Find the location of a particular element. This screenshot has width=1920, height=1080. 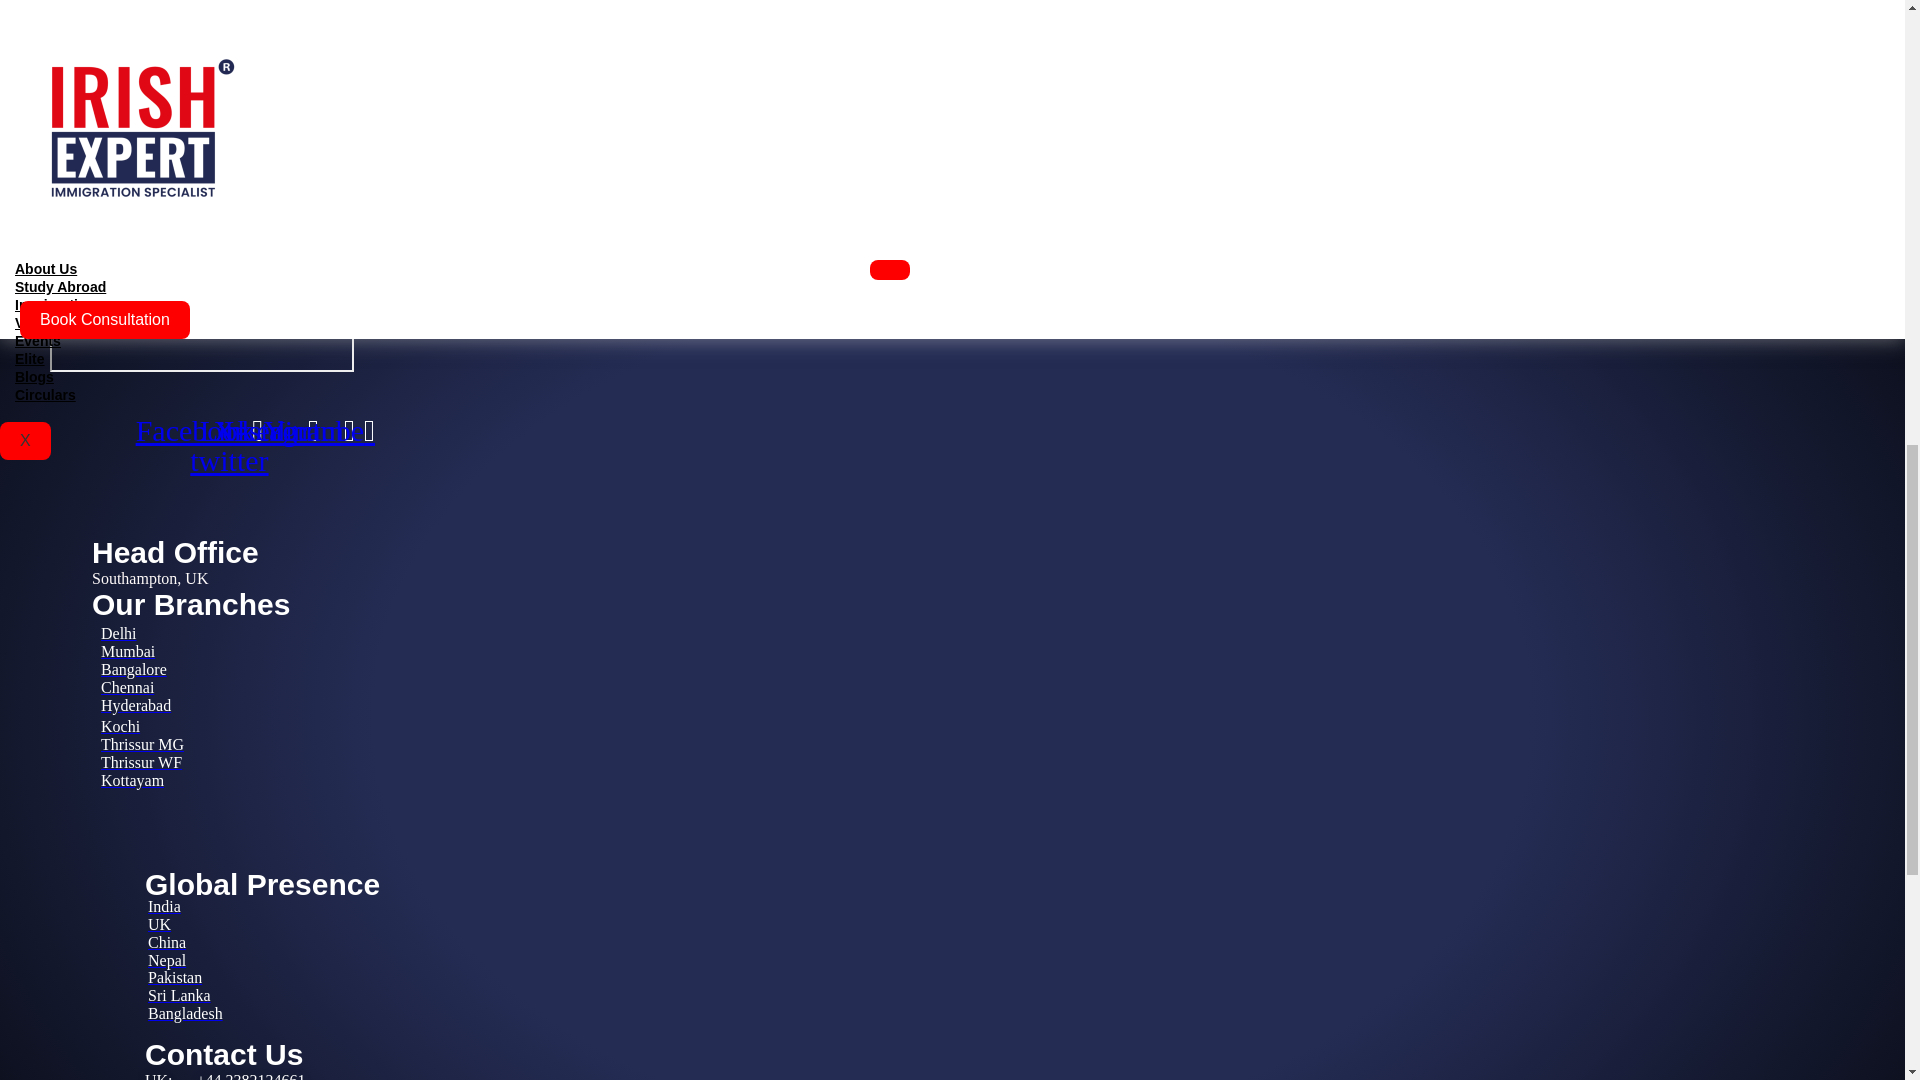

Kottayam is located at coordinates (132, 780).